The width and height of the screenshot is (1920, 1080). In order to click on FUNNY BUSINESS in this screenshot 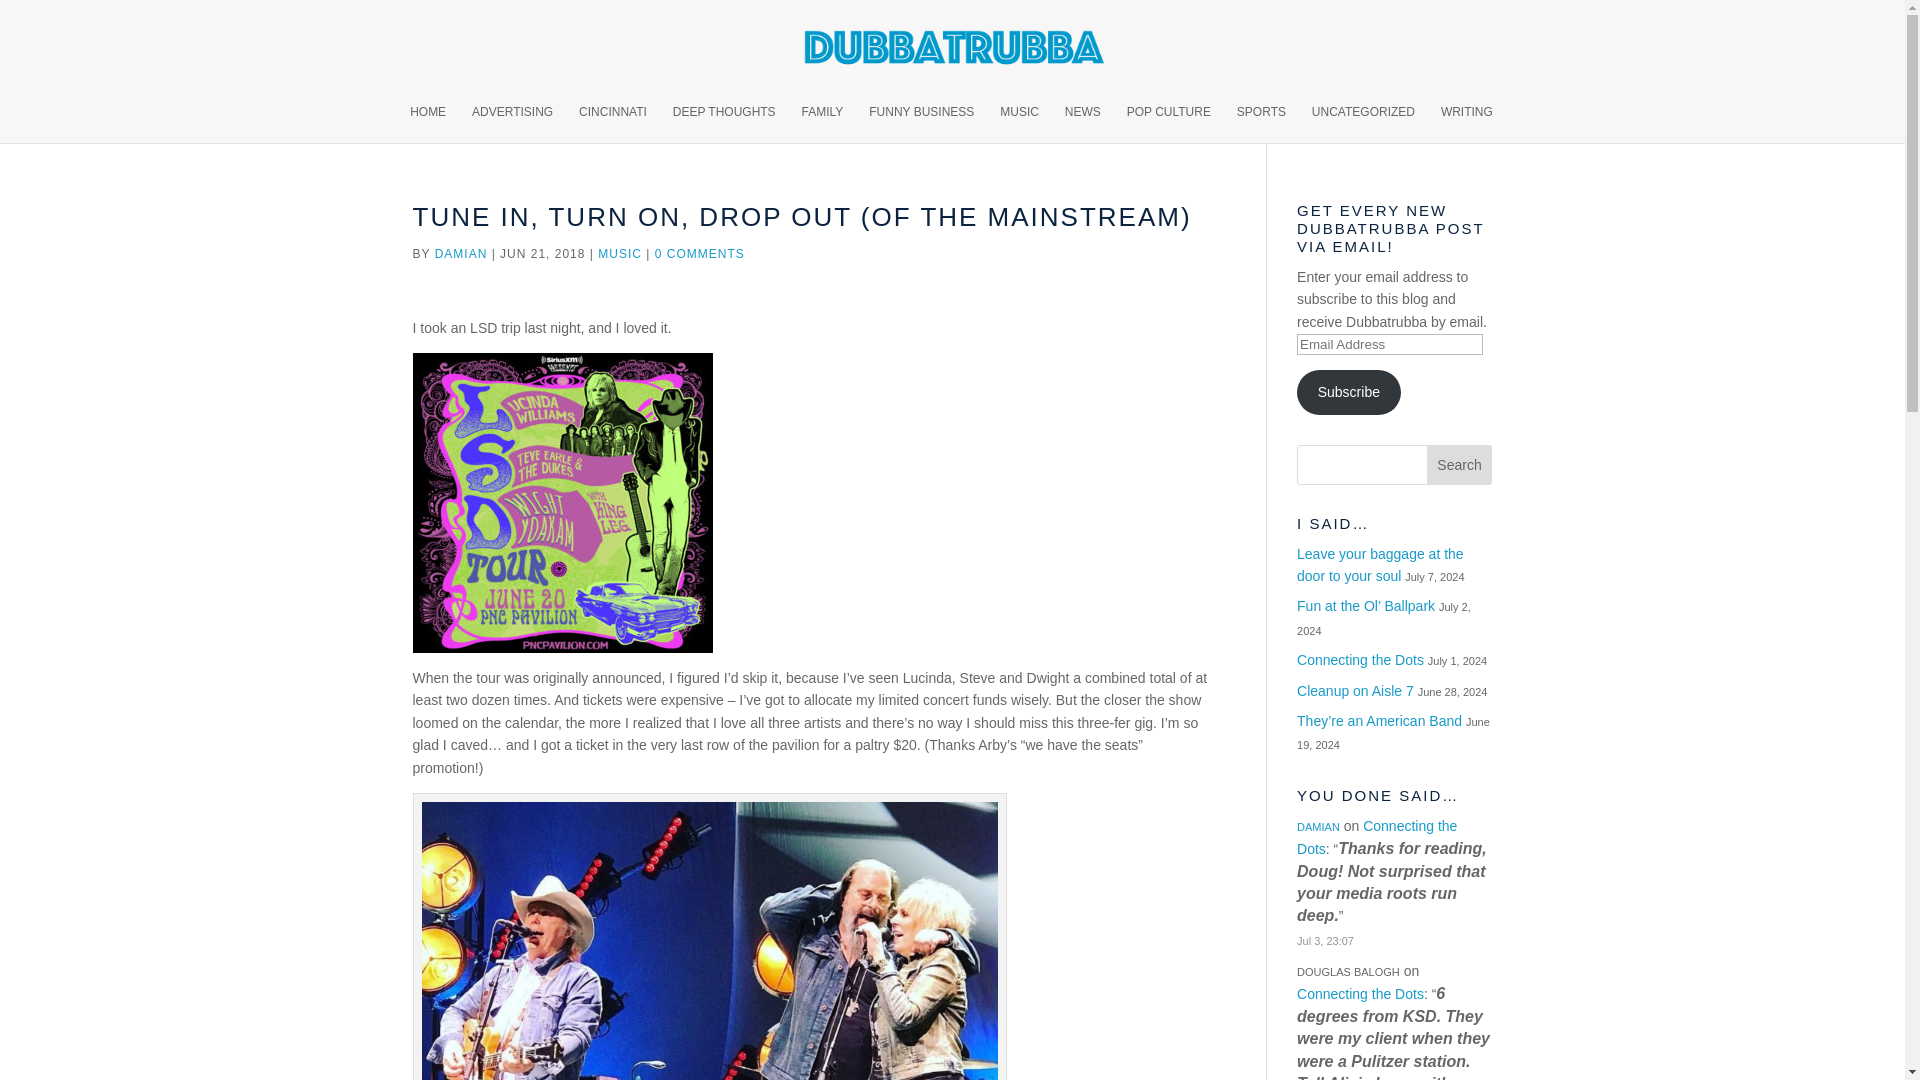, I will do `click(921, 123)`.